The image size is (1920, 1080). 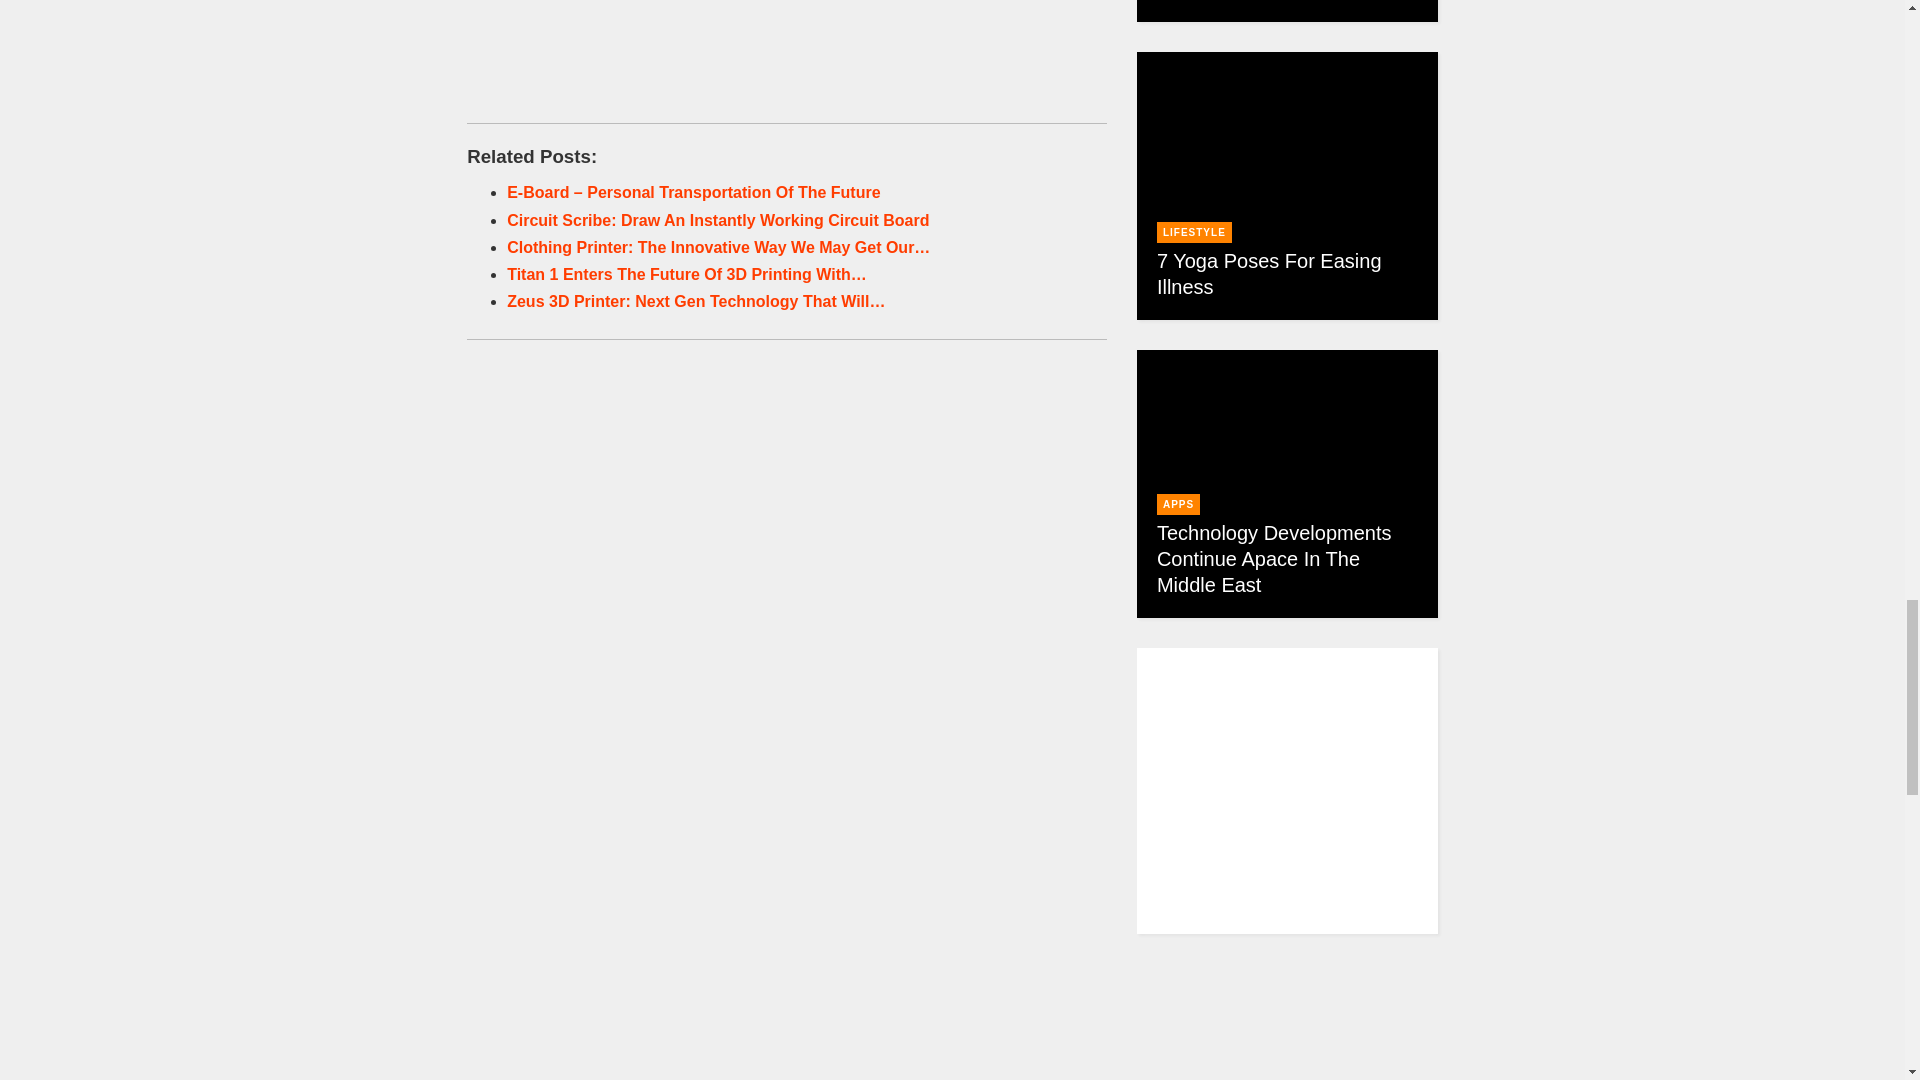 I want to click on EX1 Circuit Board Printer, so click(x=787, y=900).